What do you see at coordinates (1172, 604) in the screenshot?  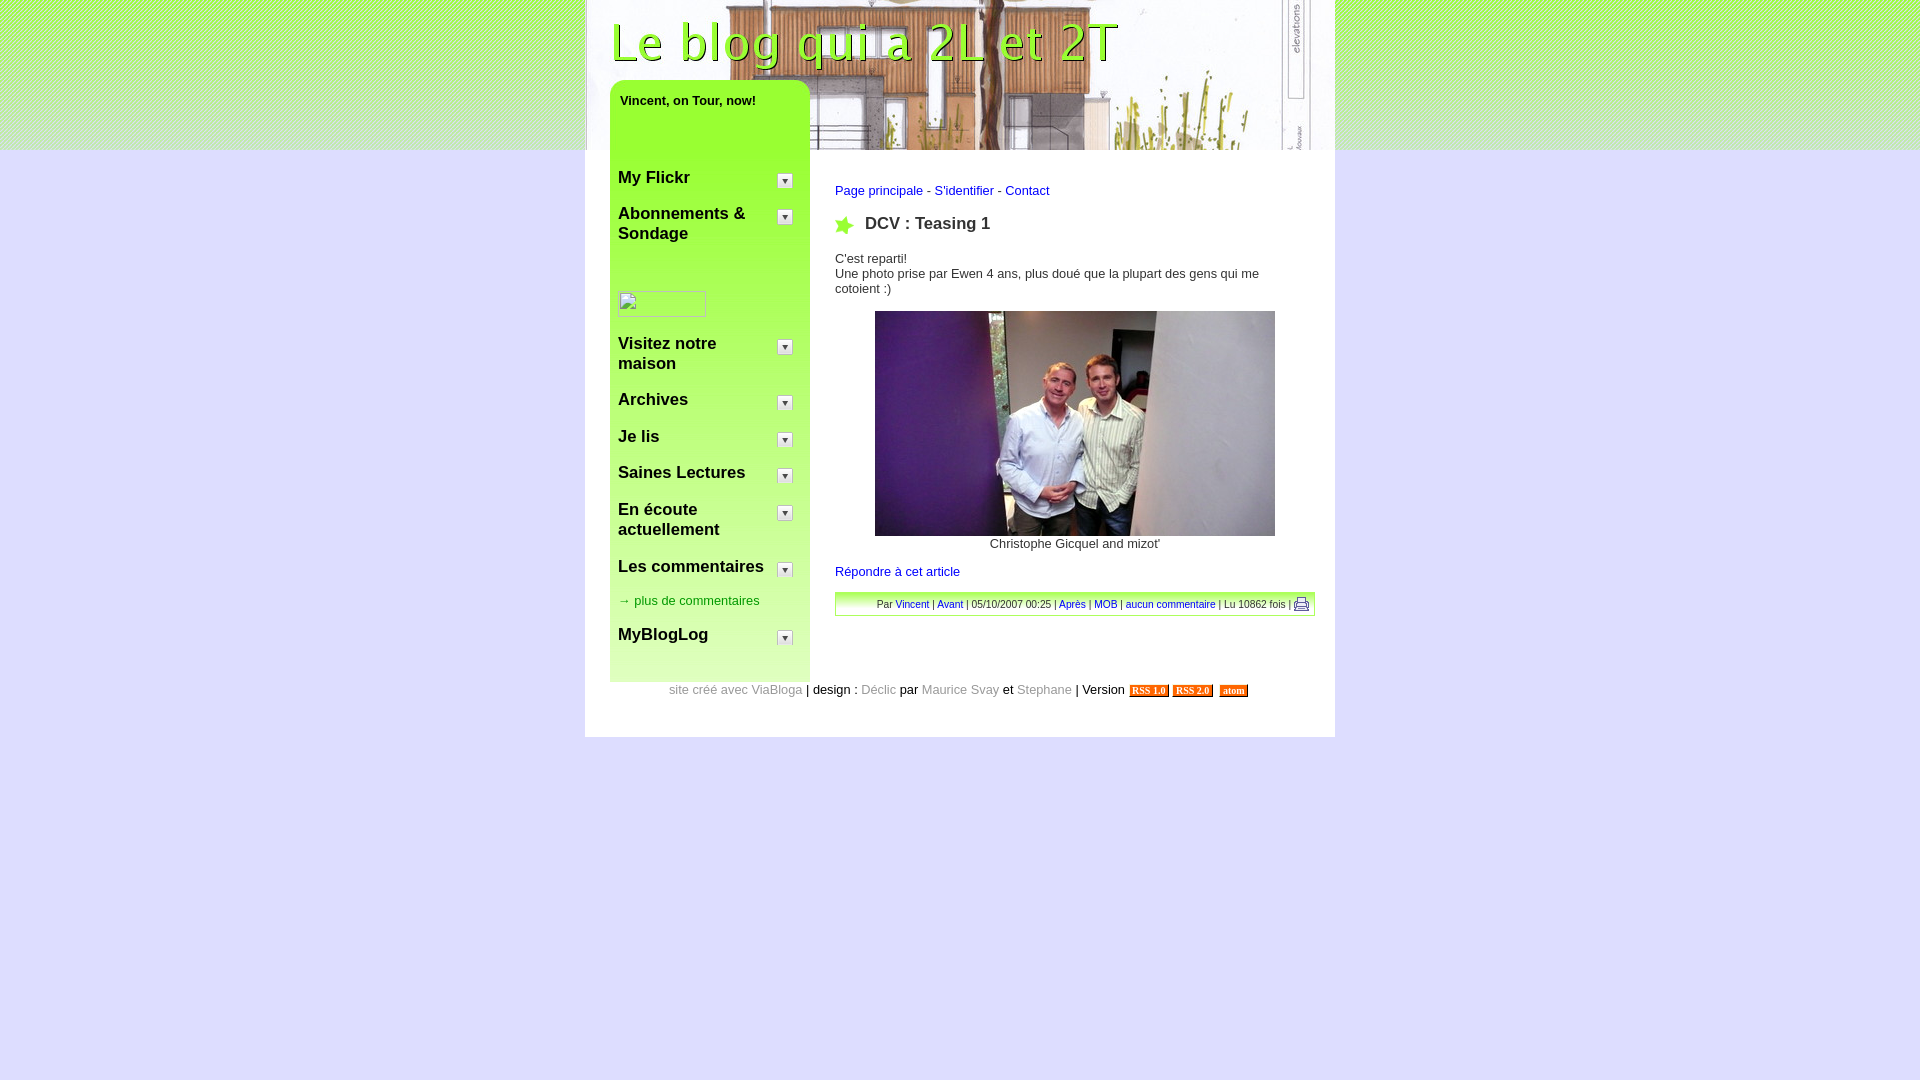 I see `aucun commentaire` at bounding box center [1172, 604].